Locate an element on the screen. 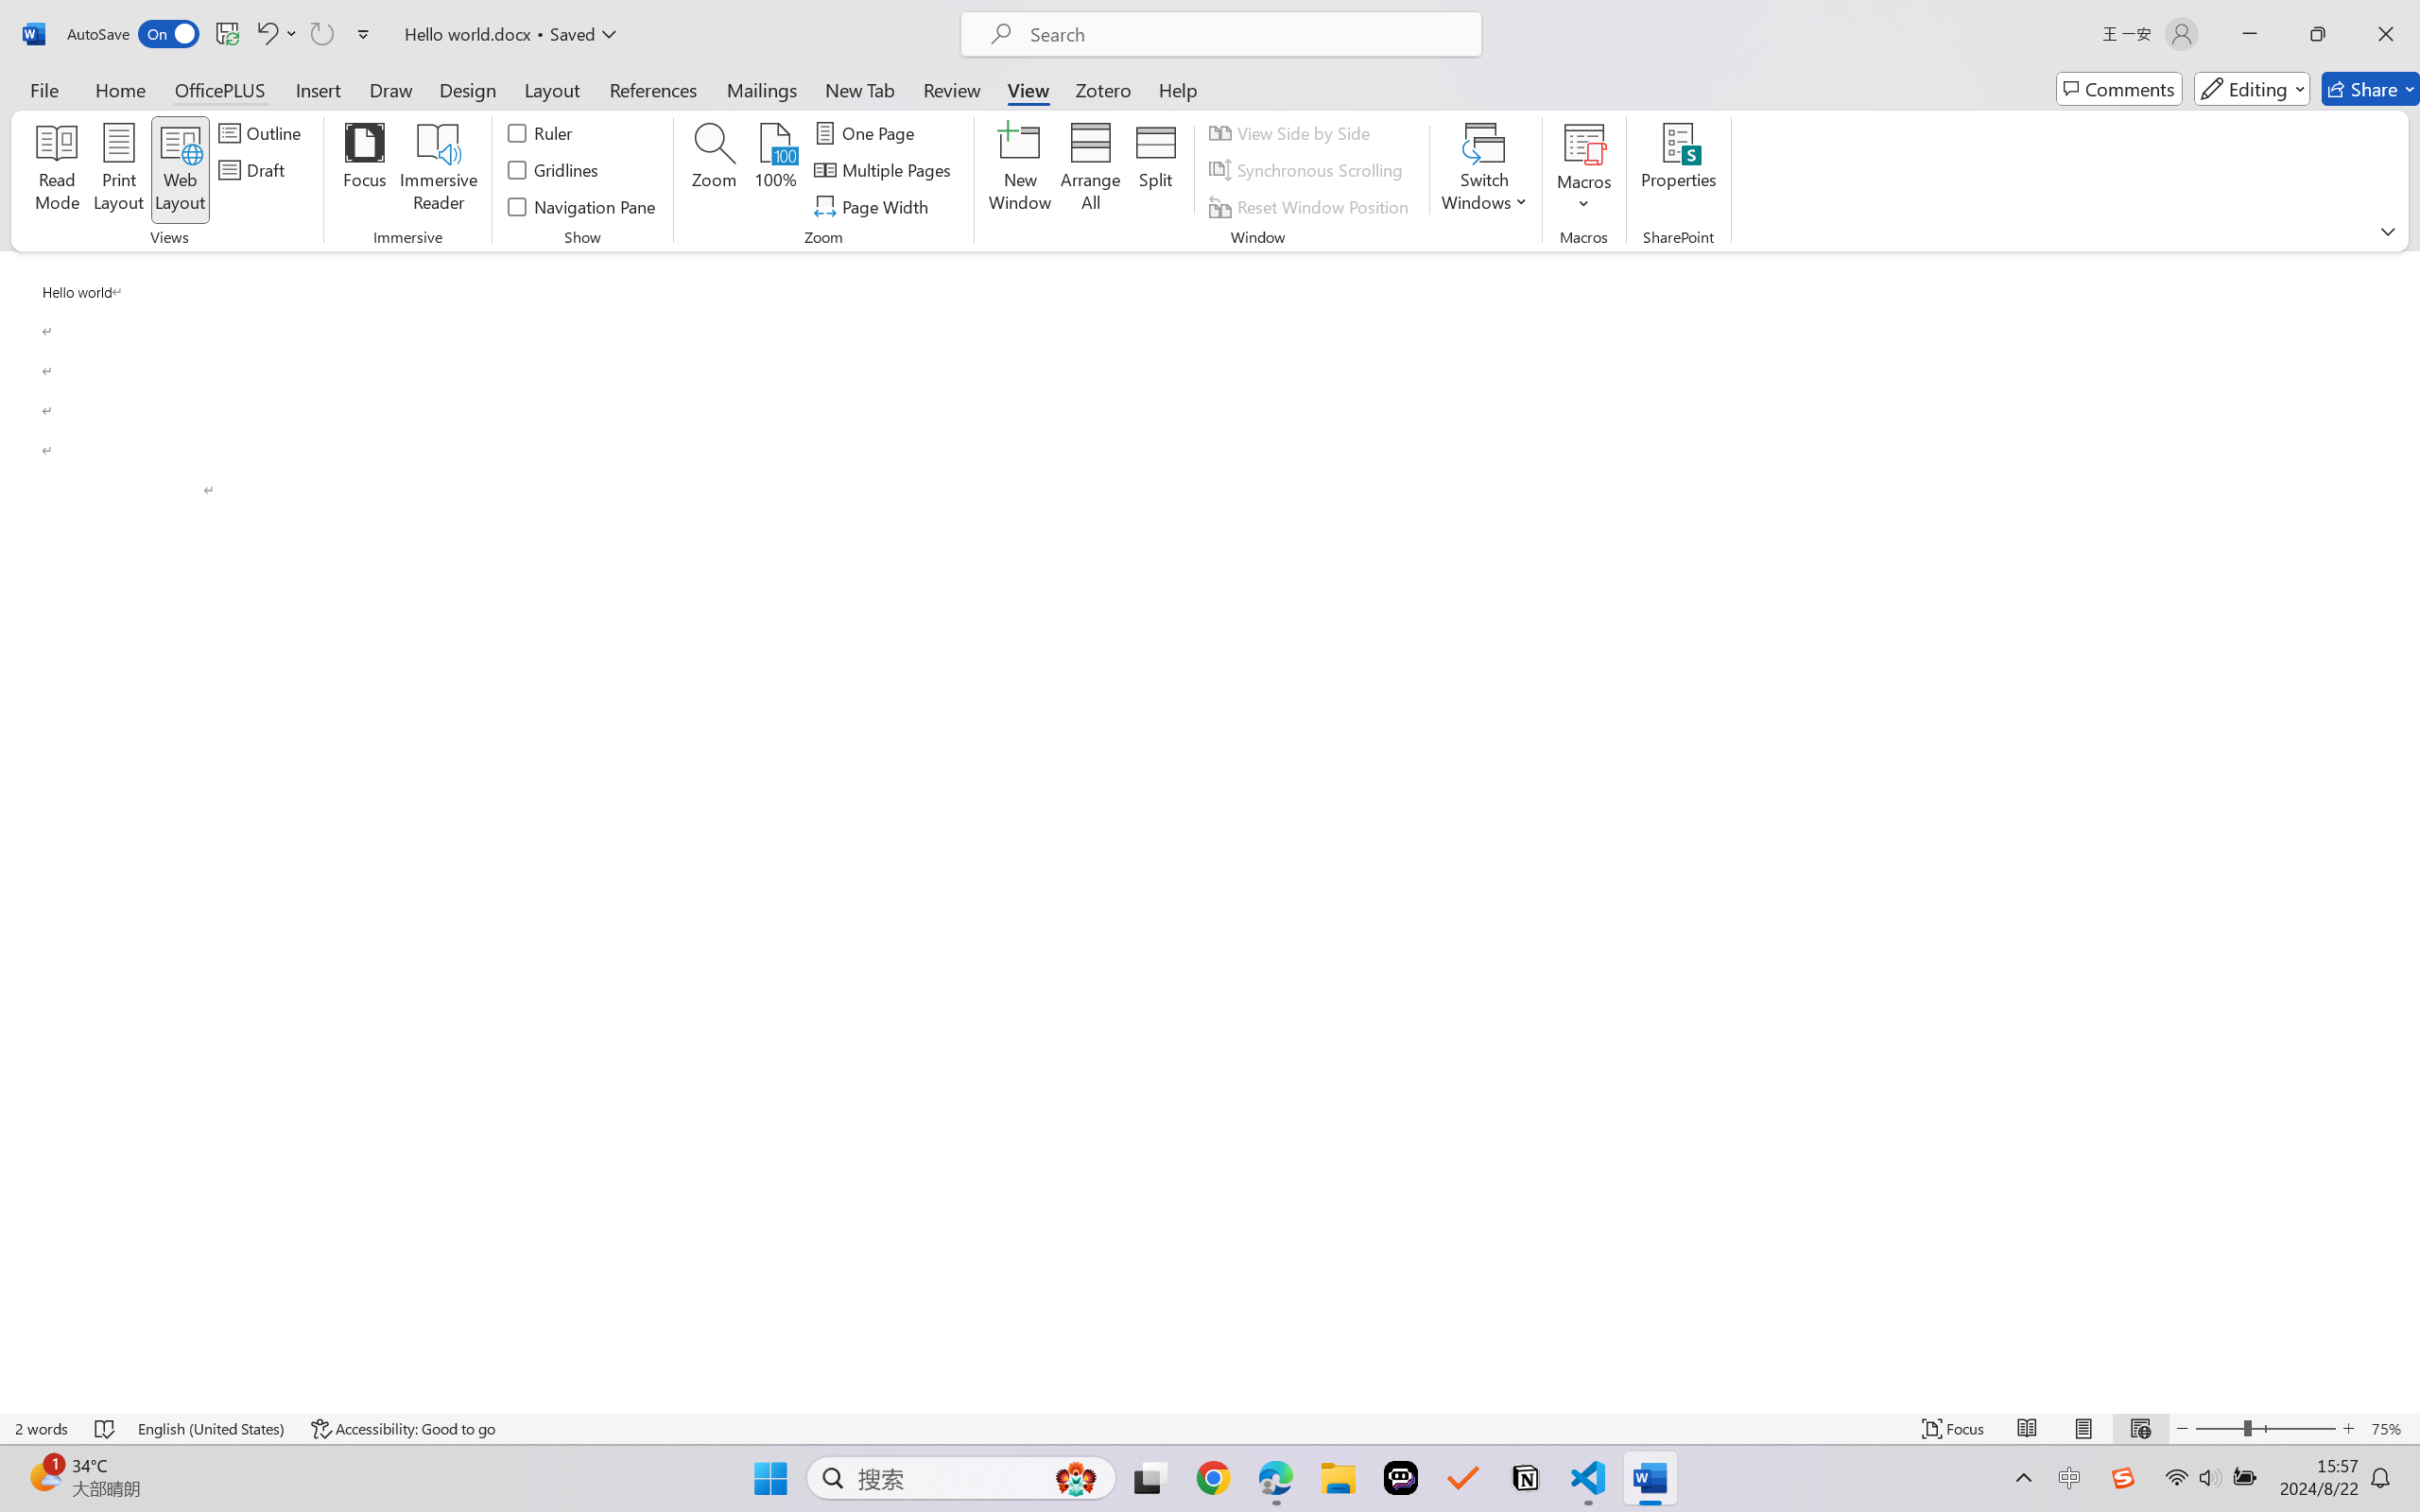  Switch Windows is located at coordinates (1486, 170).